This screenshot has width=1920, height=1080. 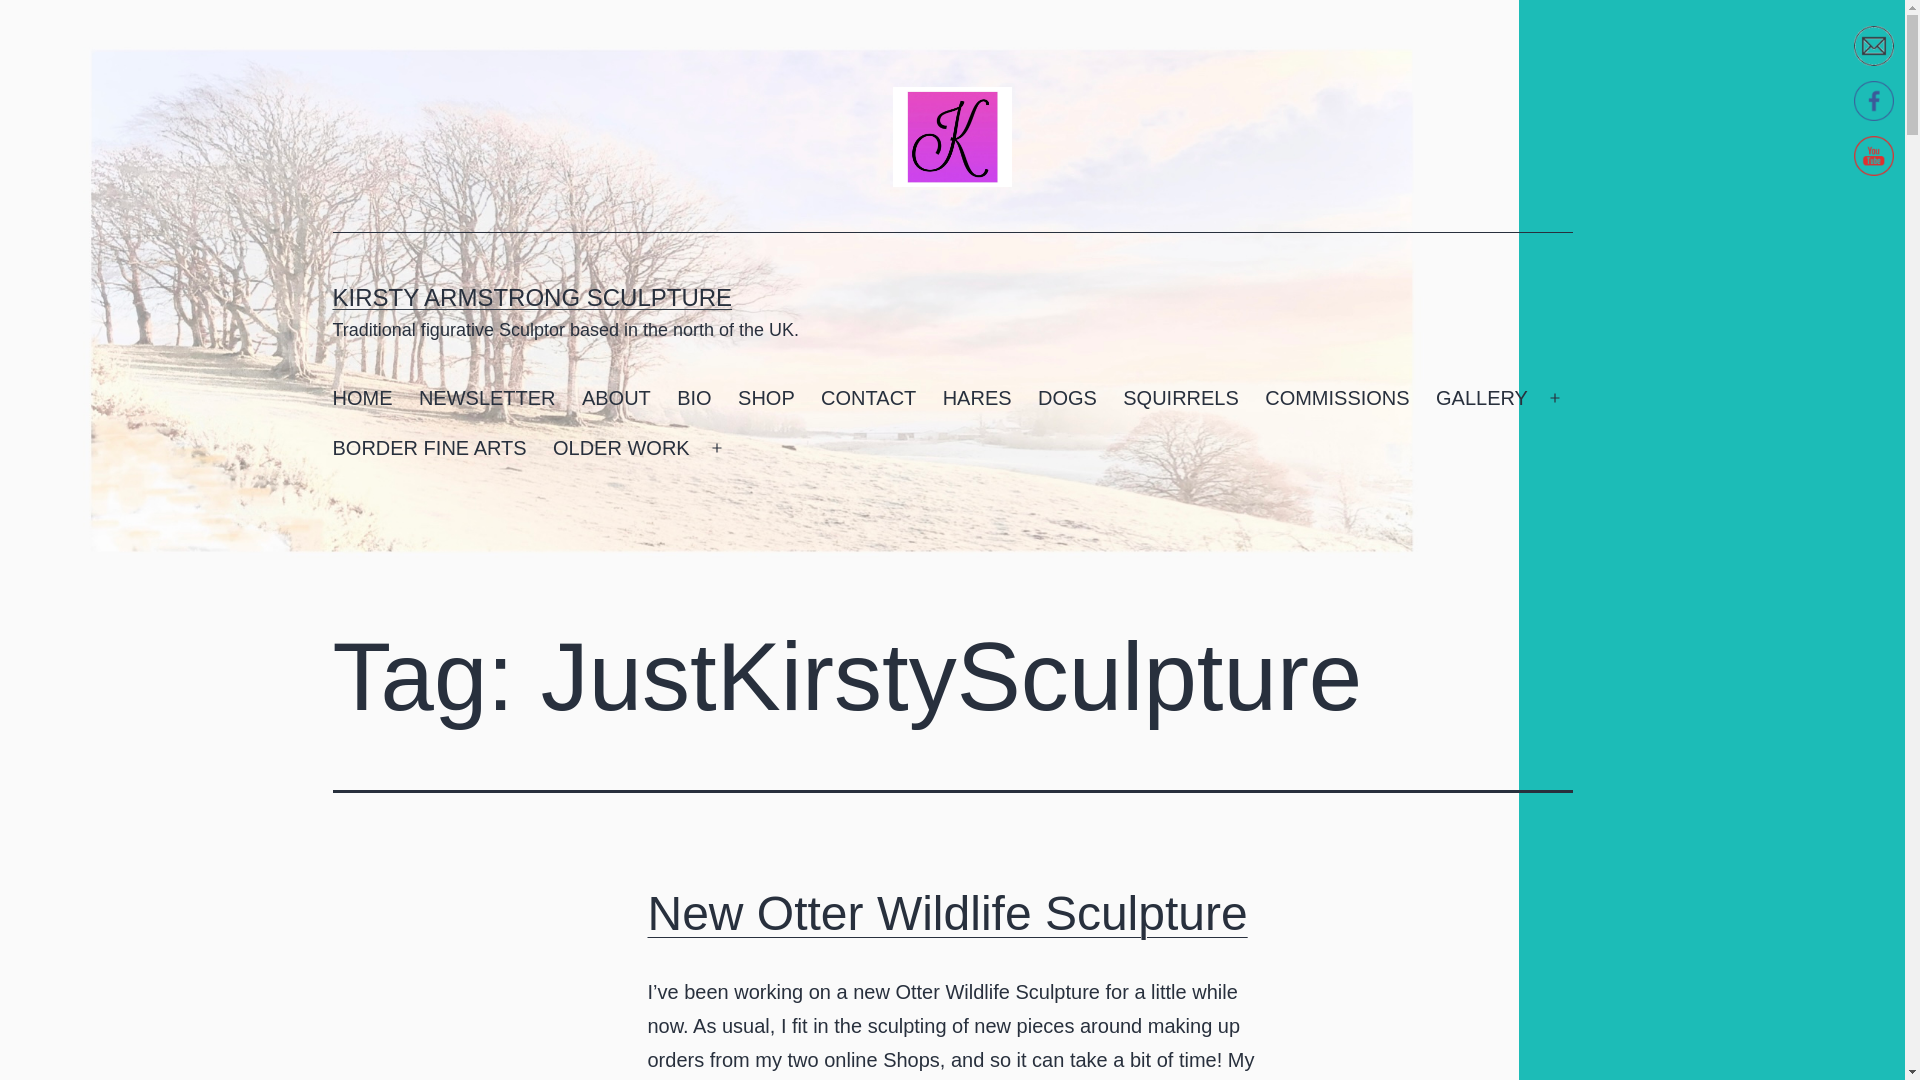 What do you see at coordinates (486, 398) in the screenshot?
I see `Kirsty Armstrong Sculpture Newsletter` at bounding box center [486, 398].